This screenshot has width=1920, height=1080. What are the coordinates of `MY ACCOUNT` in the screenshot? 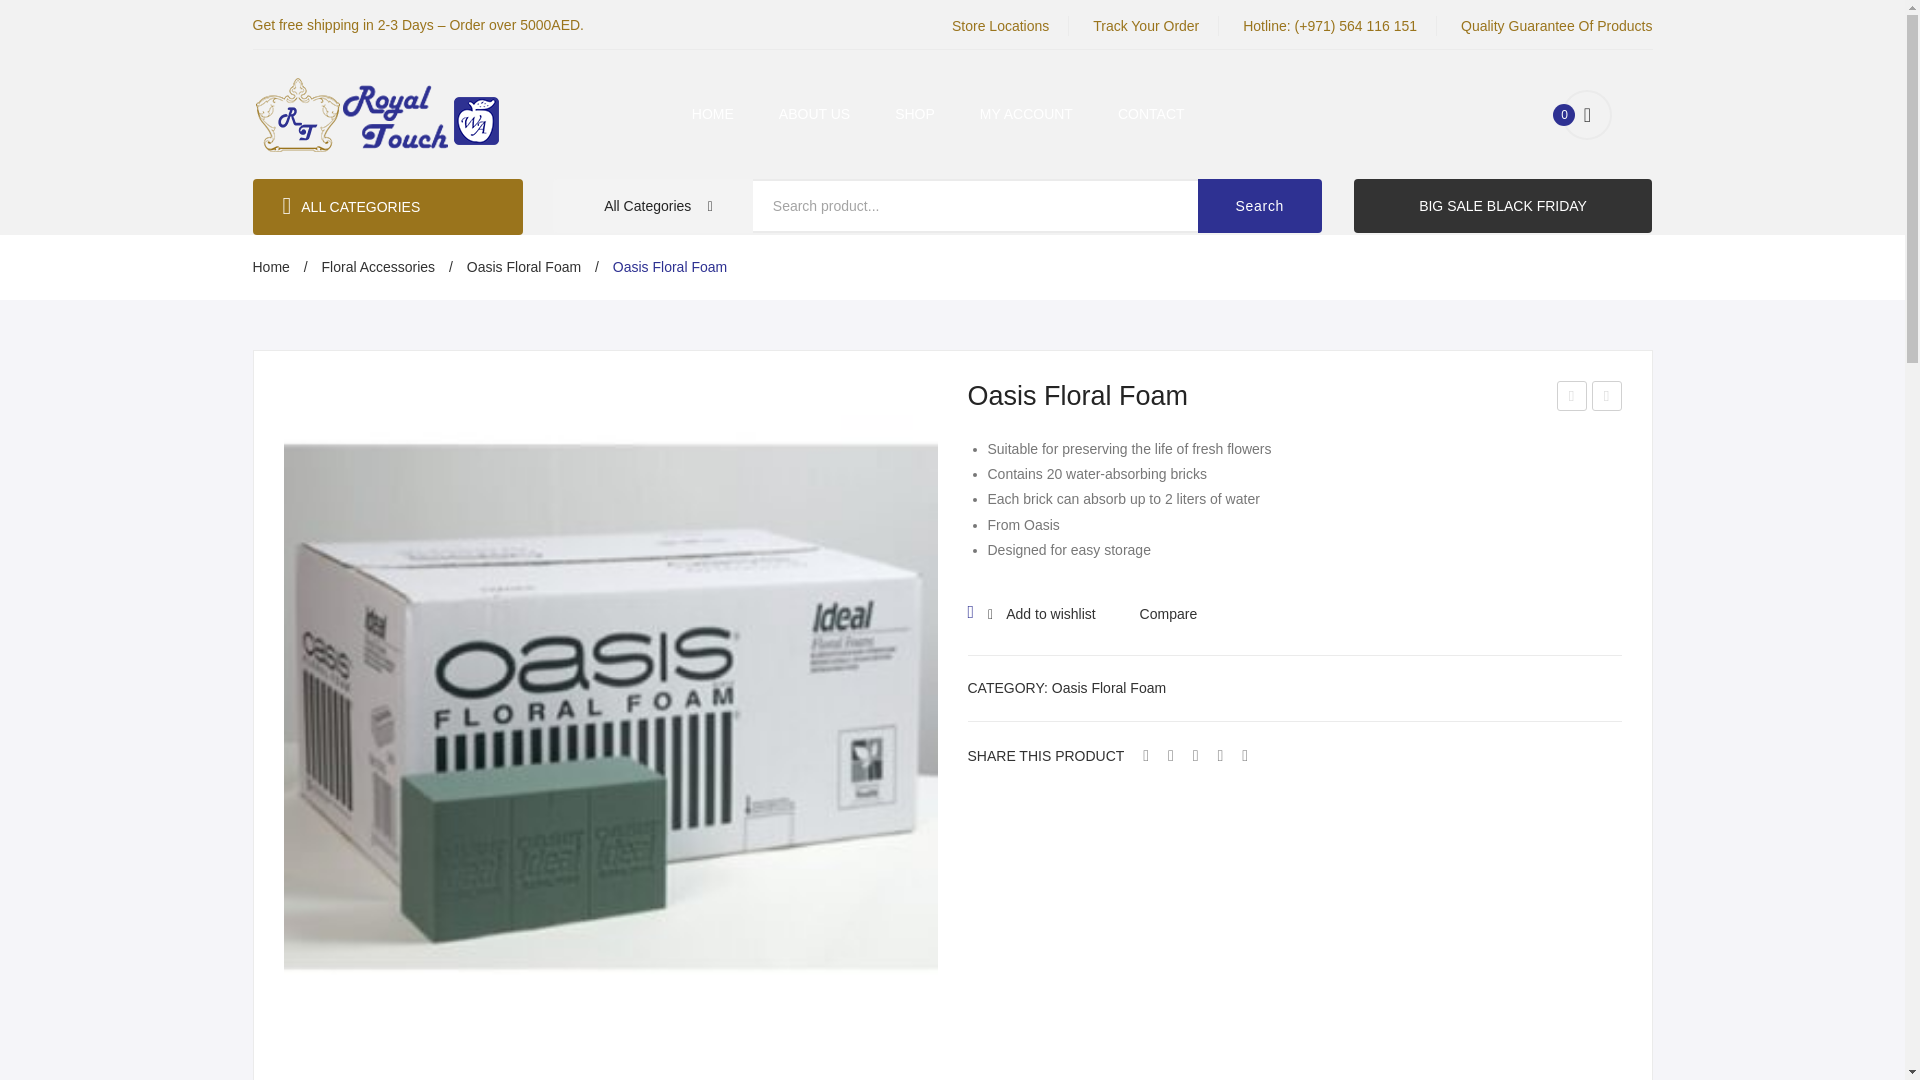 It's located at (1026, 114).